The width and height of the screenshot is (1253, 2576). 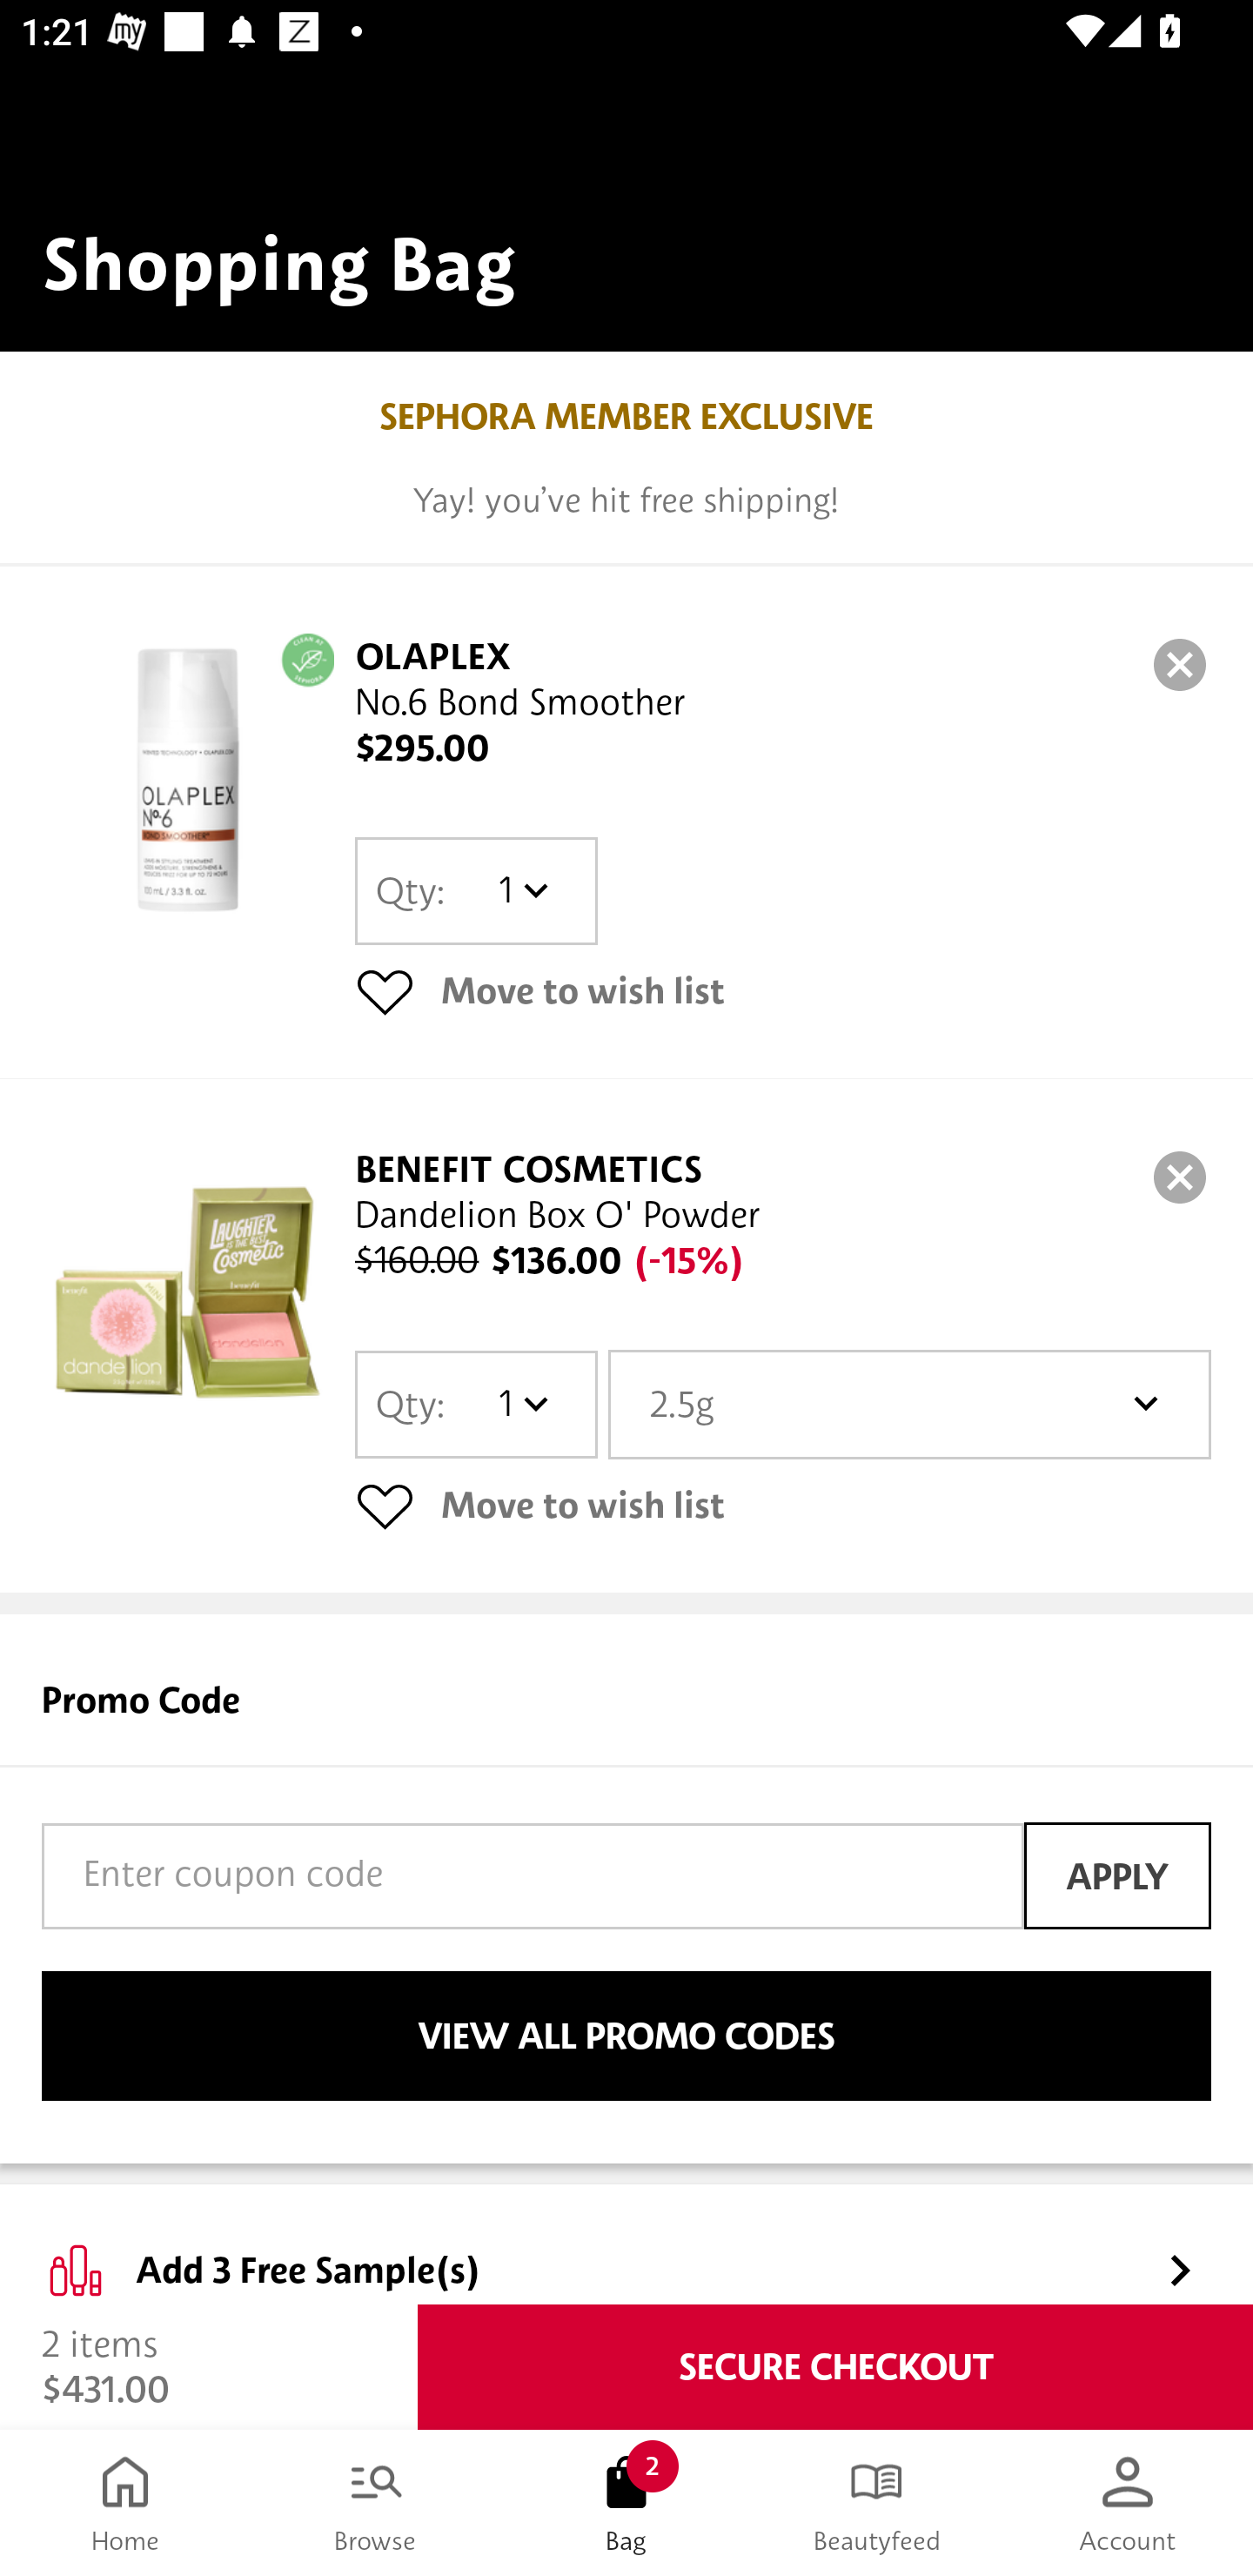 What do you see at coordinates (909, 1403) in the screenshot?
I see `2.5g` at bounding box center [909, 1403].